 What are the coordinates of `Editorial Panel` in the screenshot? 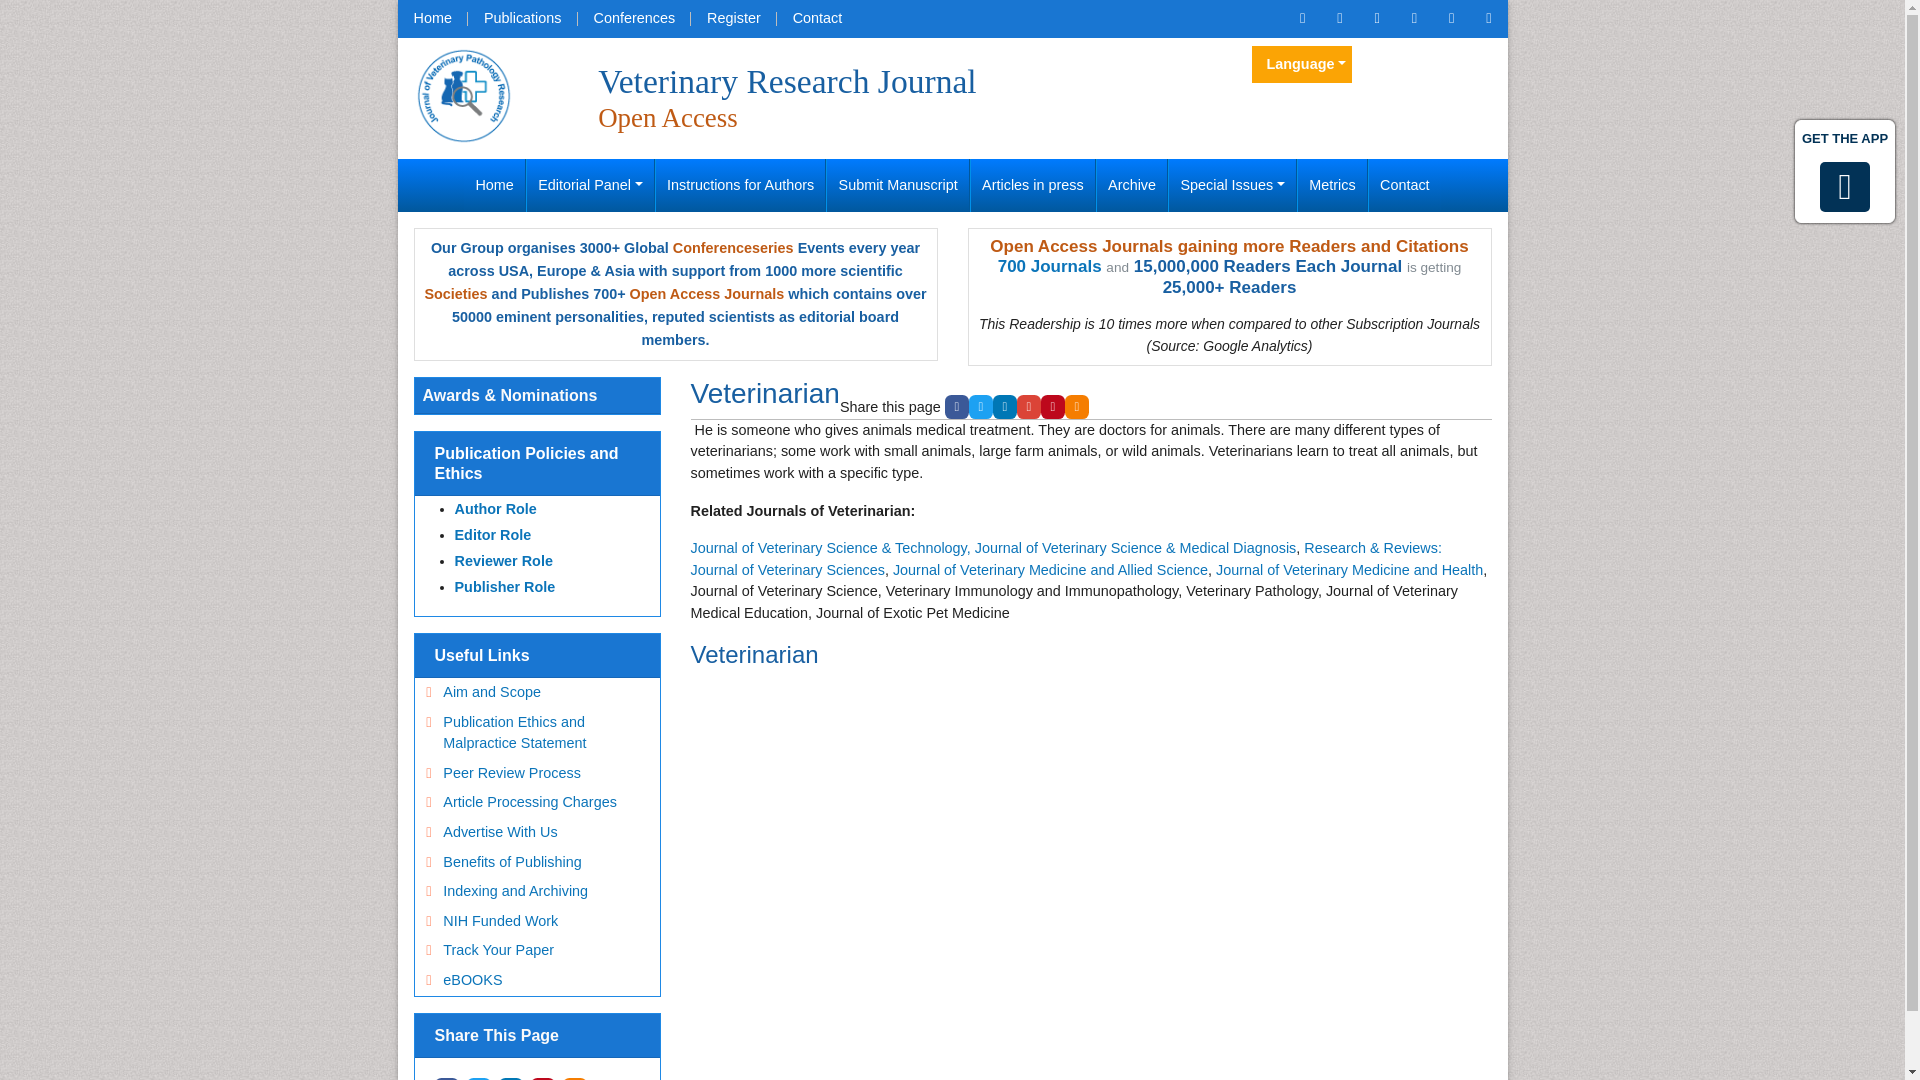 It's located at (590, 185).